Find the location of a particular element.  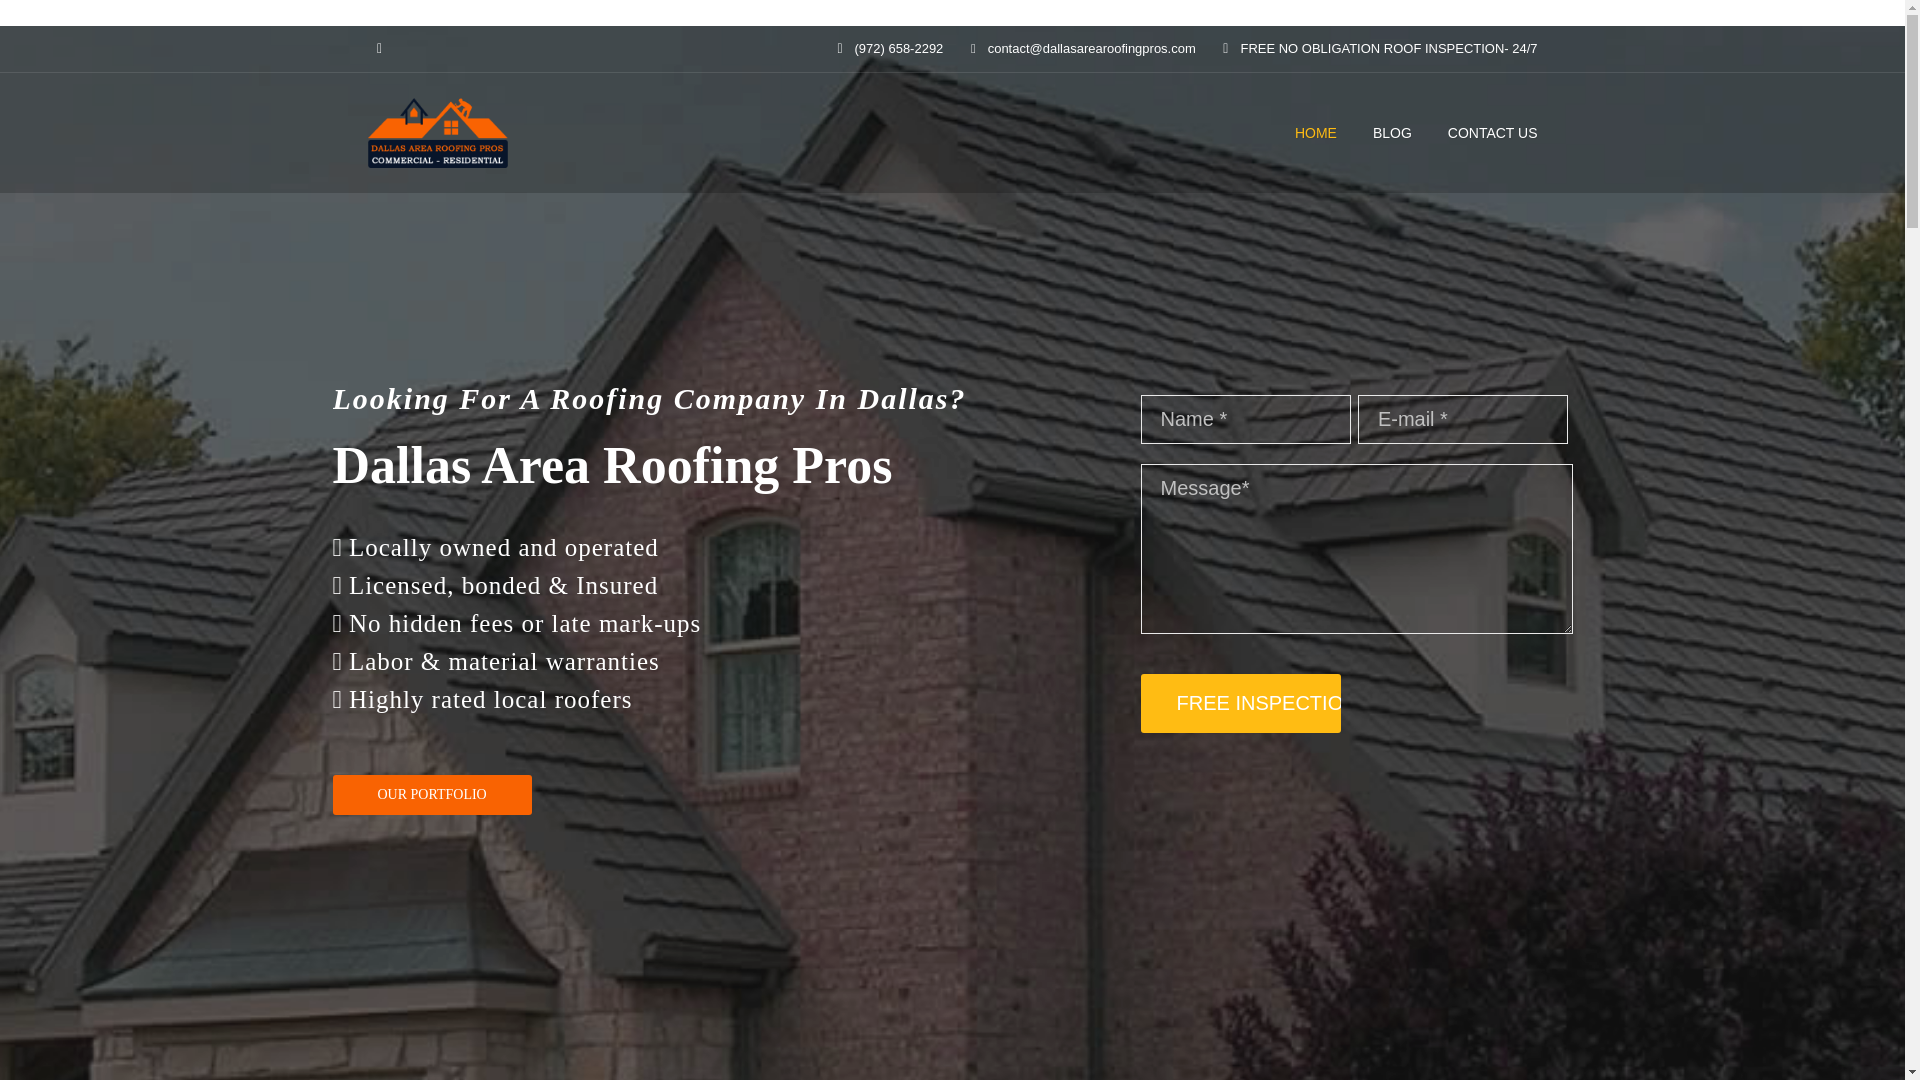

HOME is located at coordinates (1315, 132).